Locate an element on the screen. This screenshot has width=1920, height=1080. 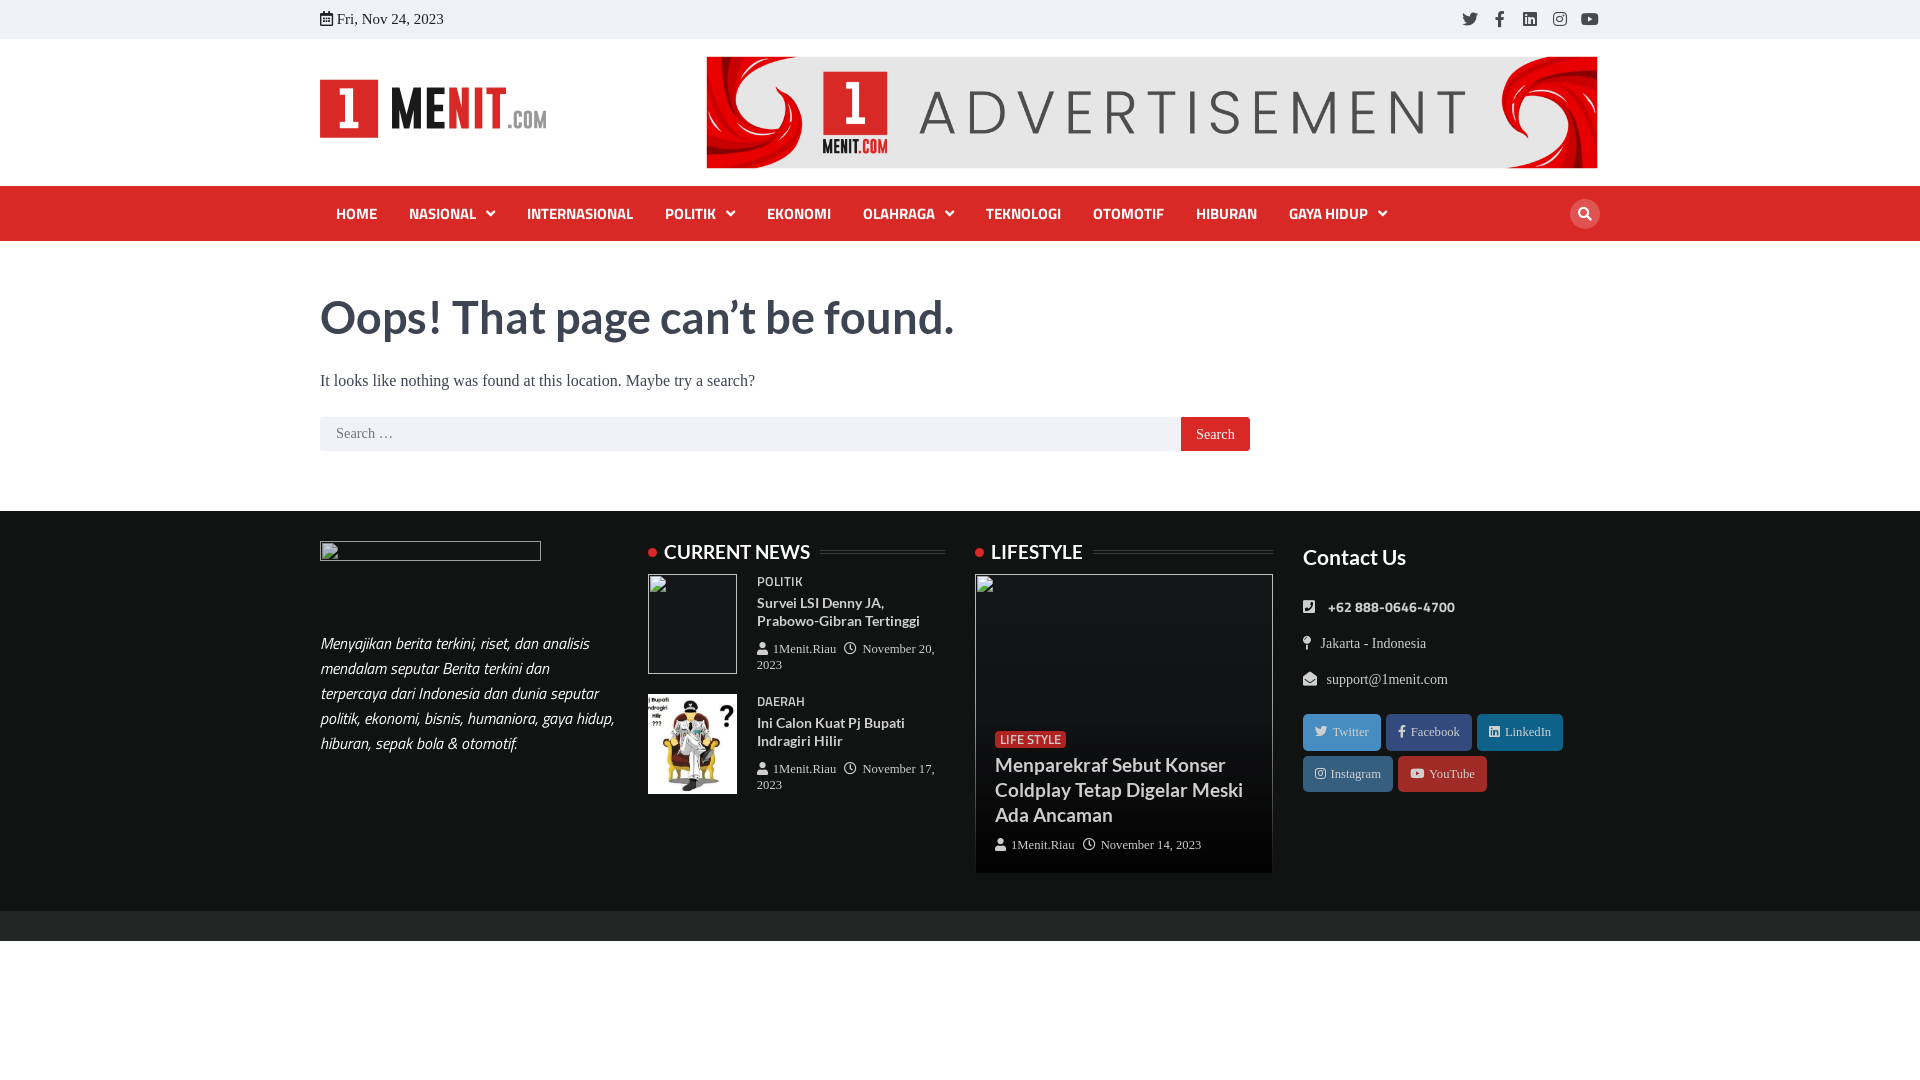
1Menit.Riau is located at coordinates (796, 769).